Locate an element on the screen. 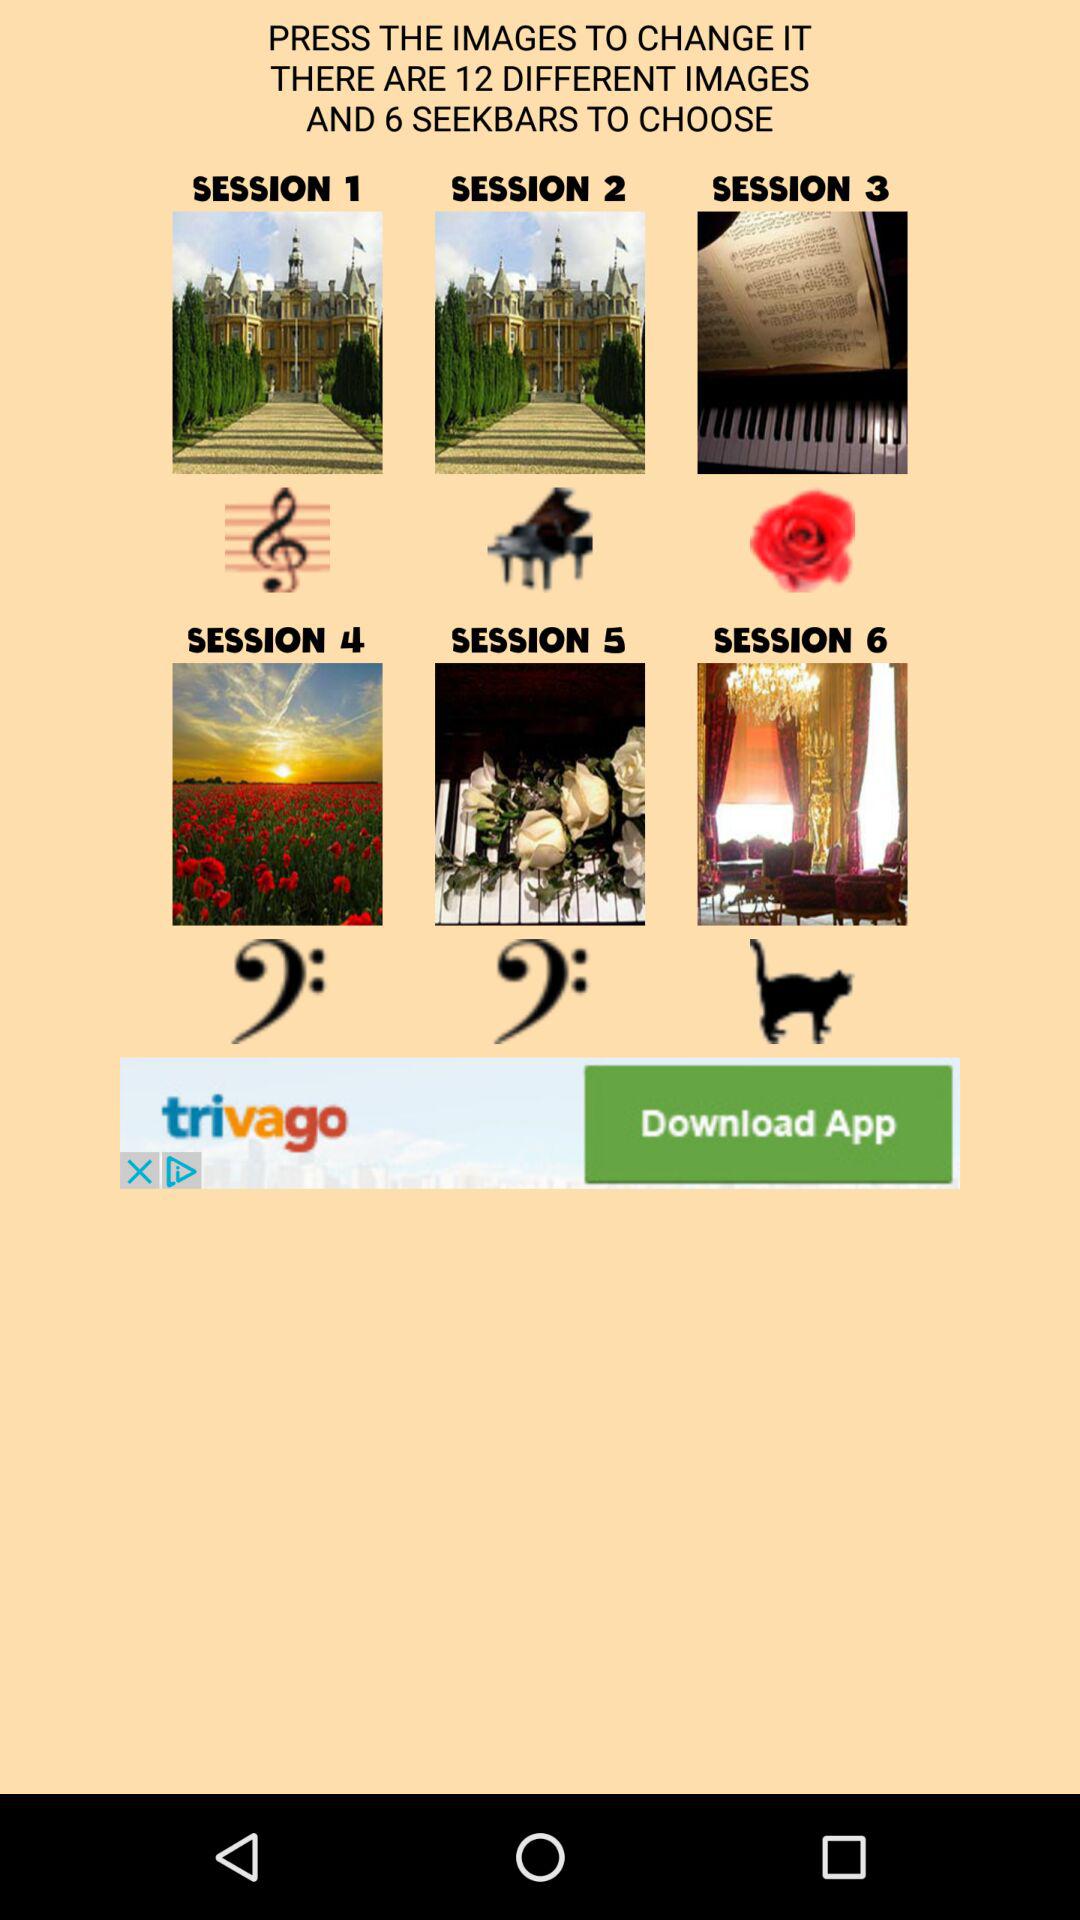 This screenshot has width=1080, height=1920. open session 4 is located at coordinates (278, 992).